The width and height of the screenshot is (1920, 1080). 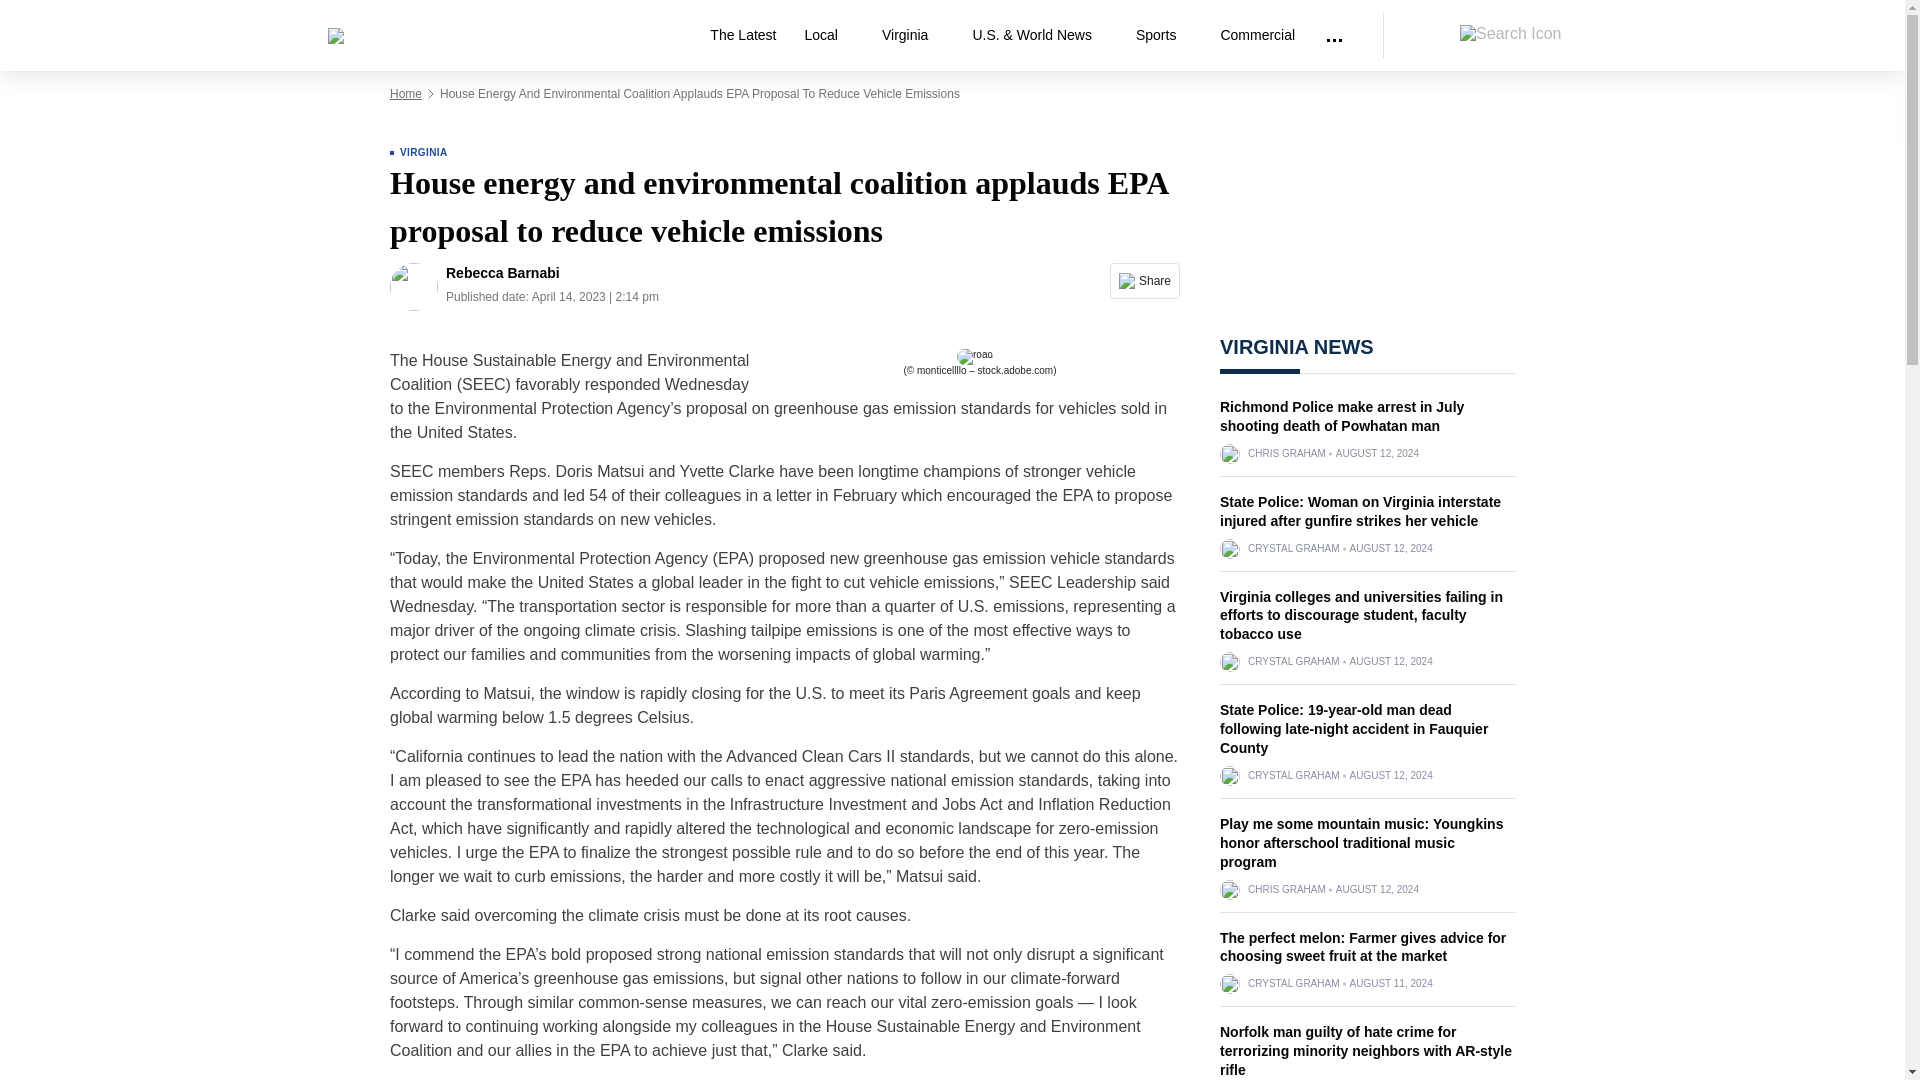 I want to click on Local, so click(x=828, y=36).